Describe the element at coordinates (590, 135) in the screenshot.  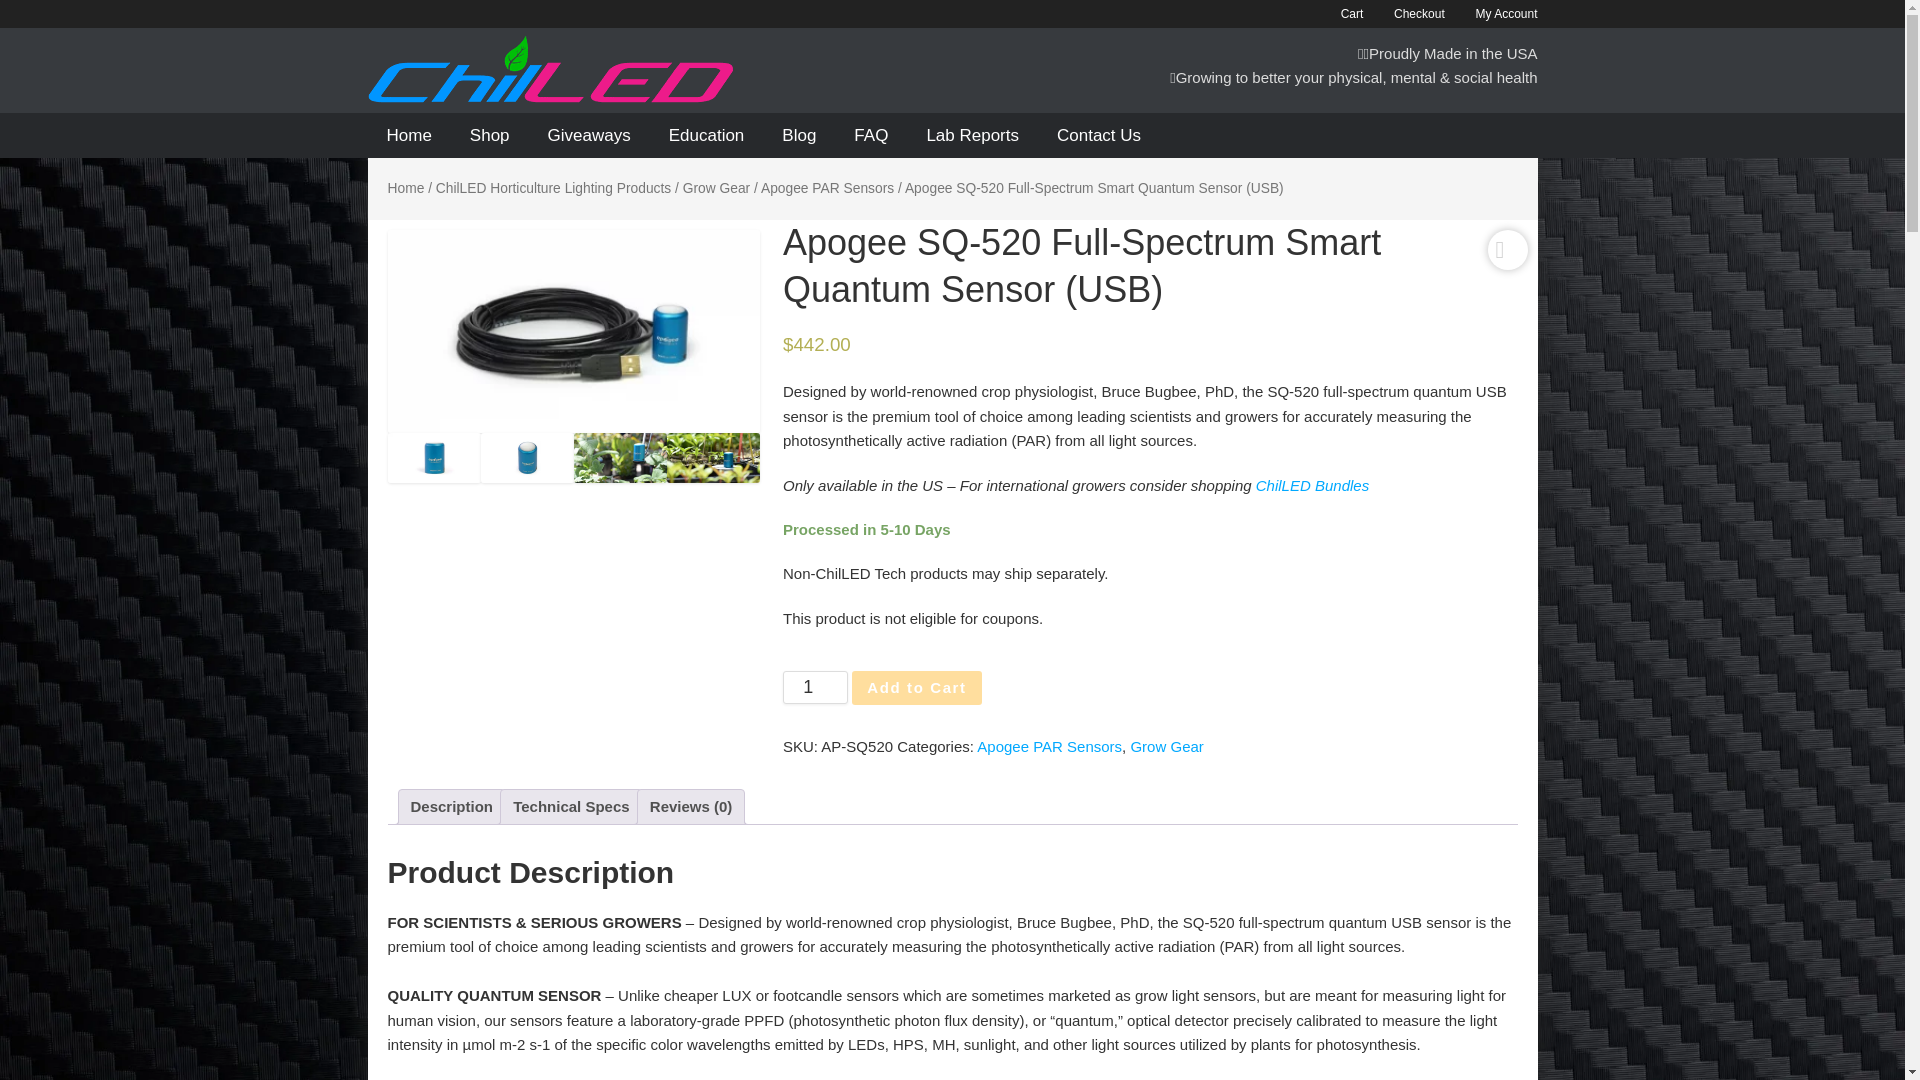
I see `Giveaways` at that location.